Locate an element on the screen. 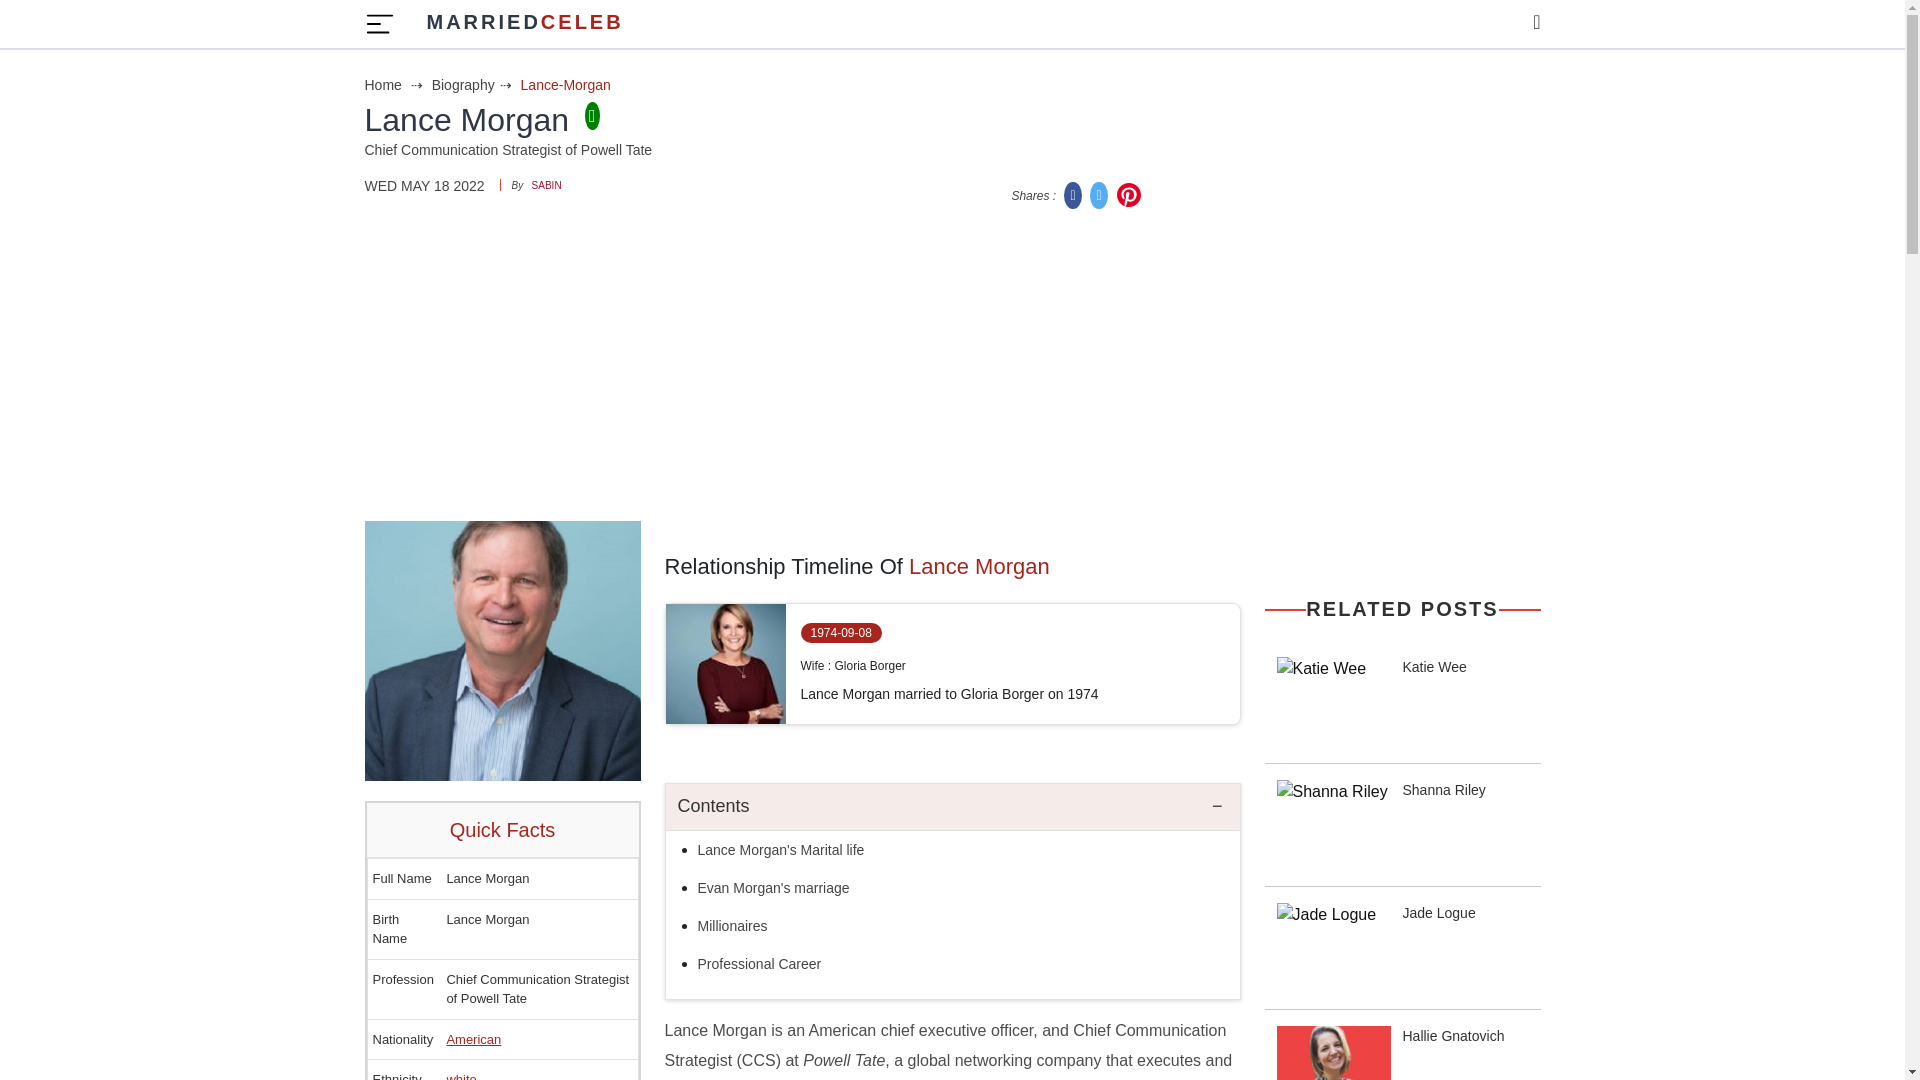 Image resolution: width=1920 pixels, height=1080 pixels. Home is located at coordinates (524, 24).